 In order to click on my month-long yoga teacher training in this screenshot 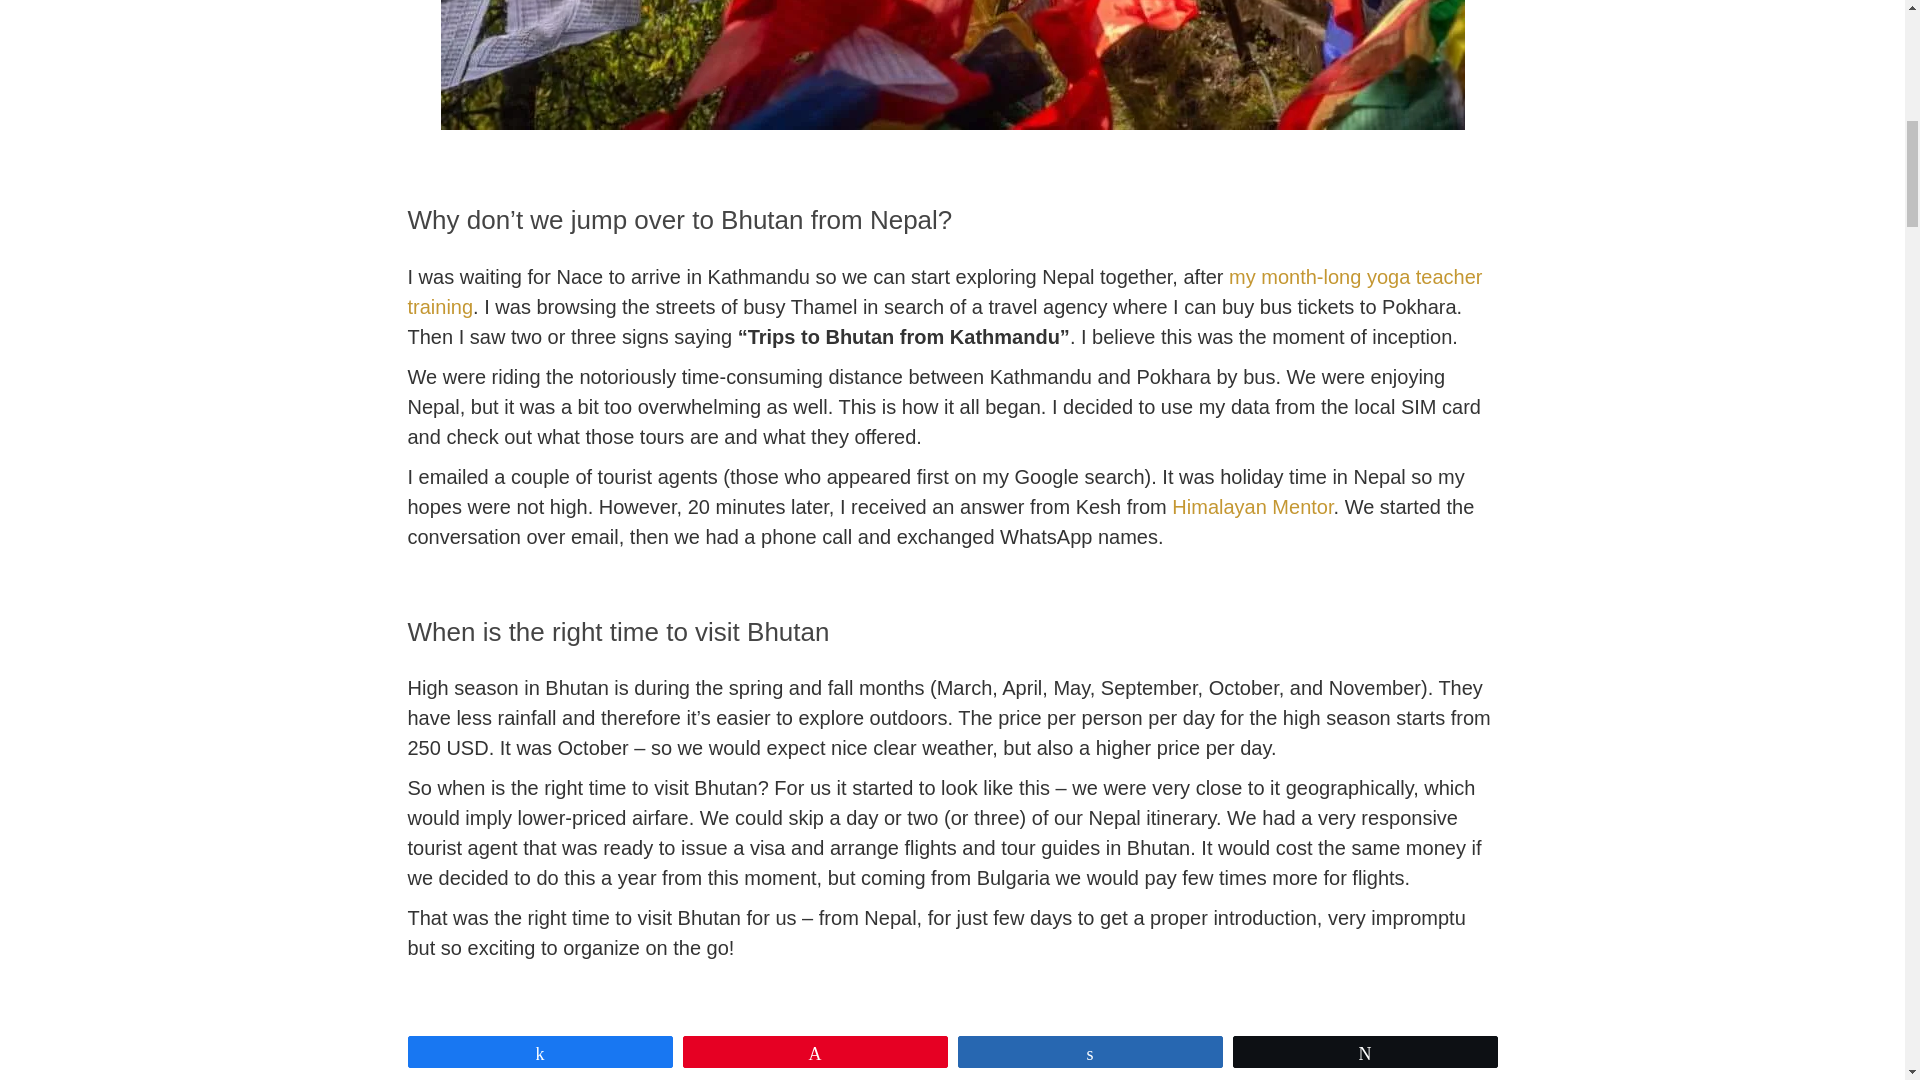, I will do `click(944, 291)`.